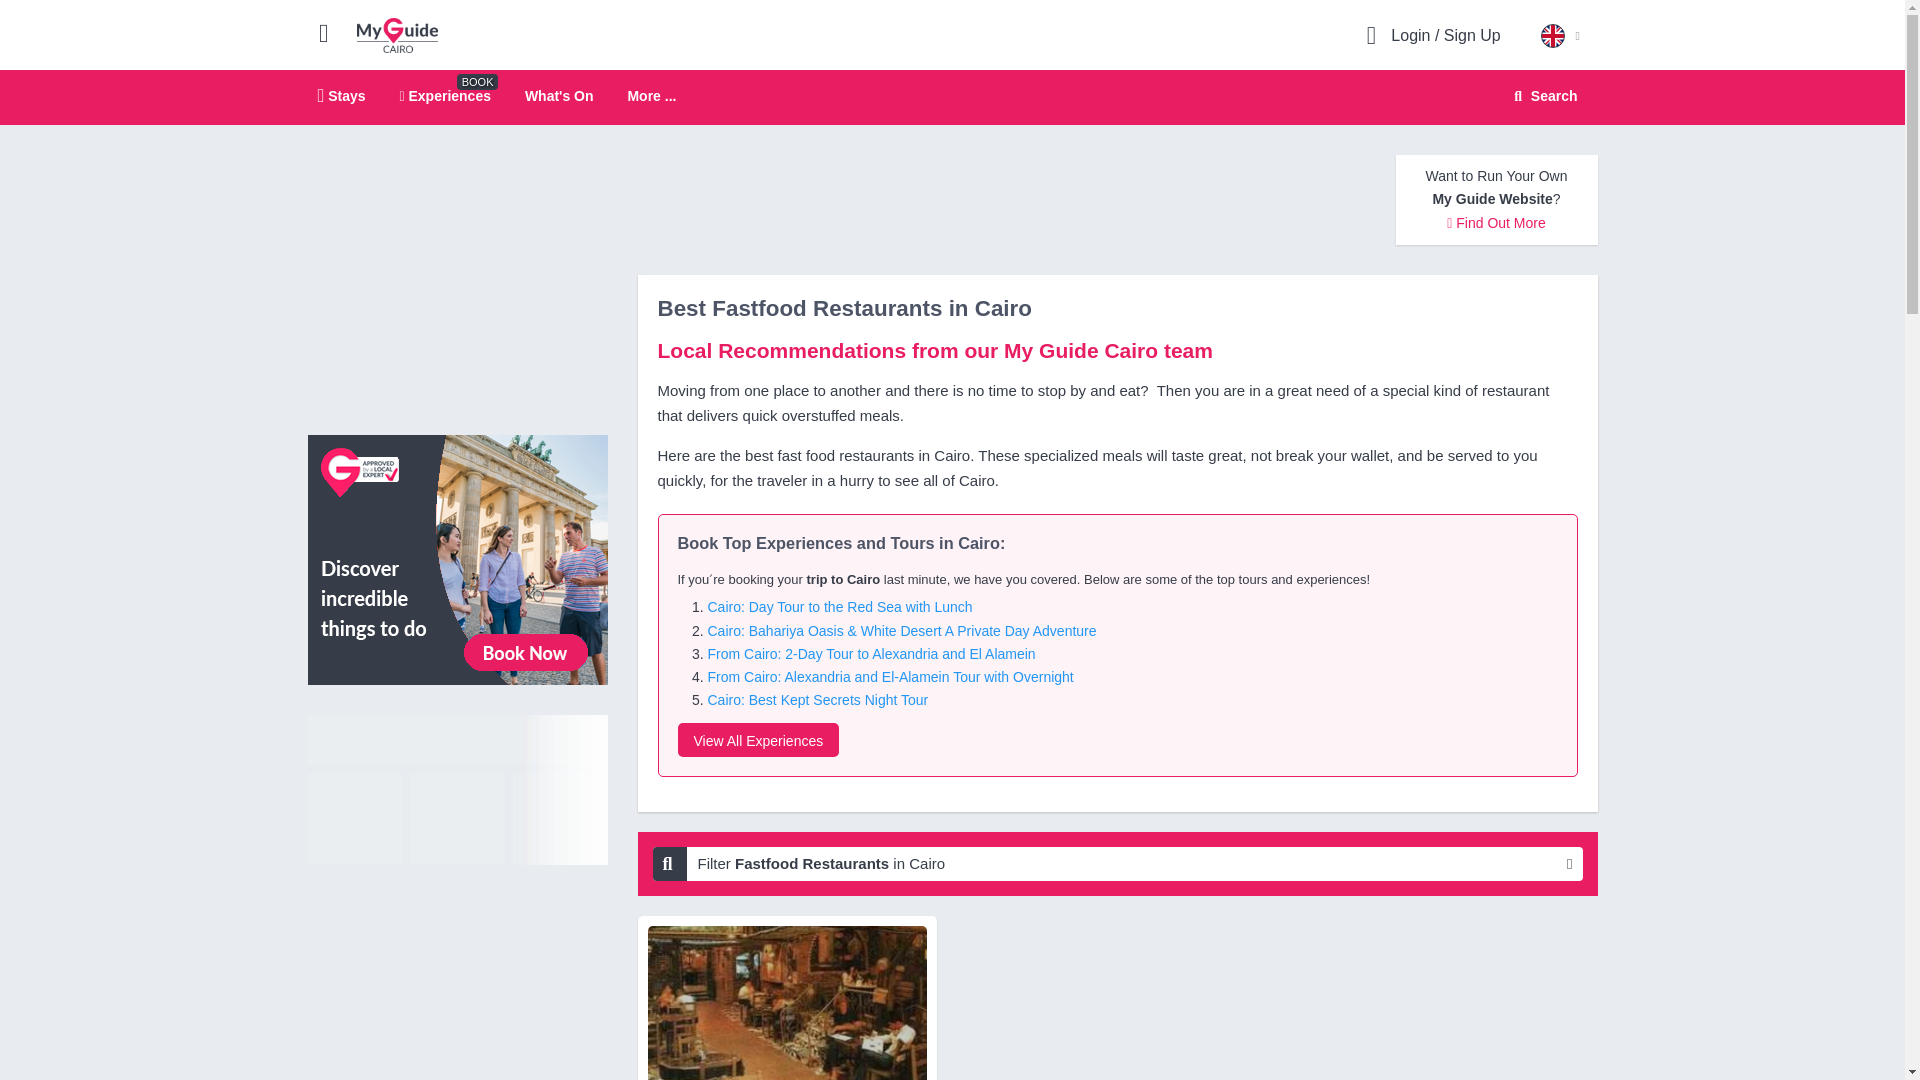  What do you see at coordinates (458, 790) in the screenshot?
I see `More ...` at bounding box center [458, 790].